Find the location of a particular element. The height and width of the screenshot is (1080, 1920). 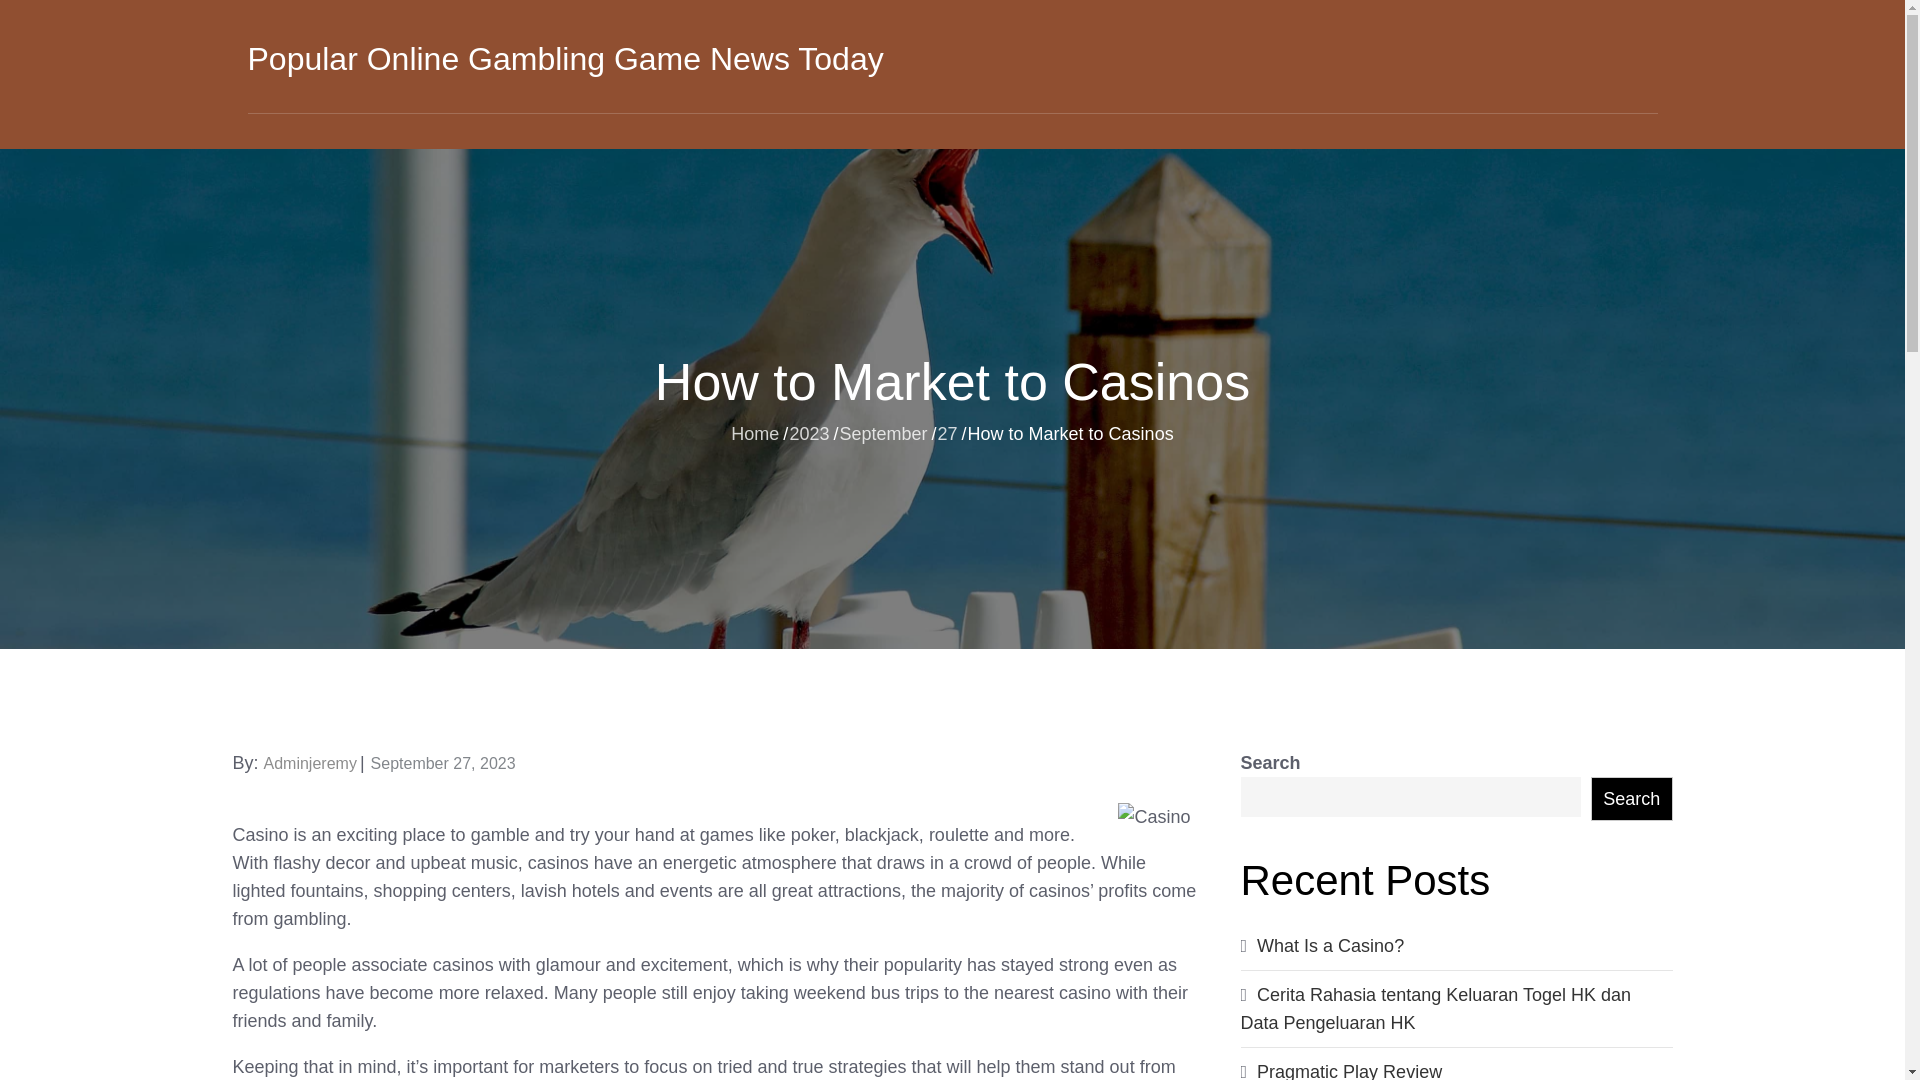

Pragmatic Play Review is located at coordinates (1349, 1070).